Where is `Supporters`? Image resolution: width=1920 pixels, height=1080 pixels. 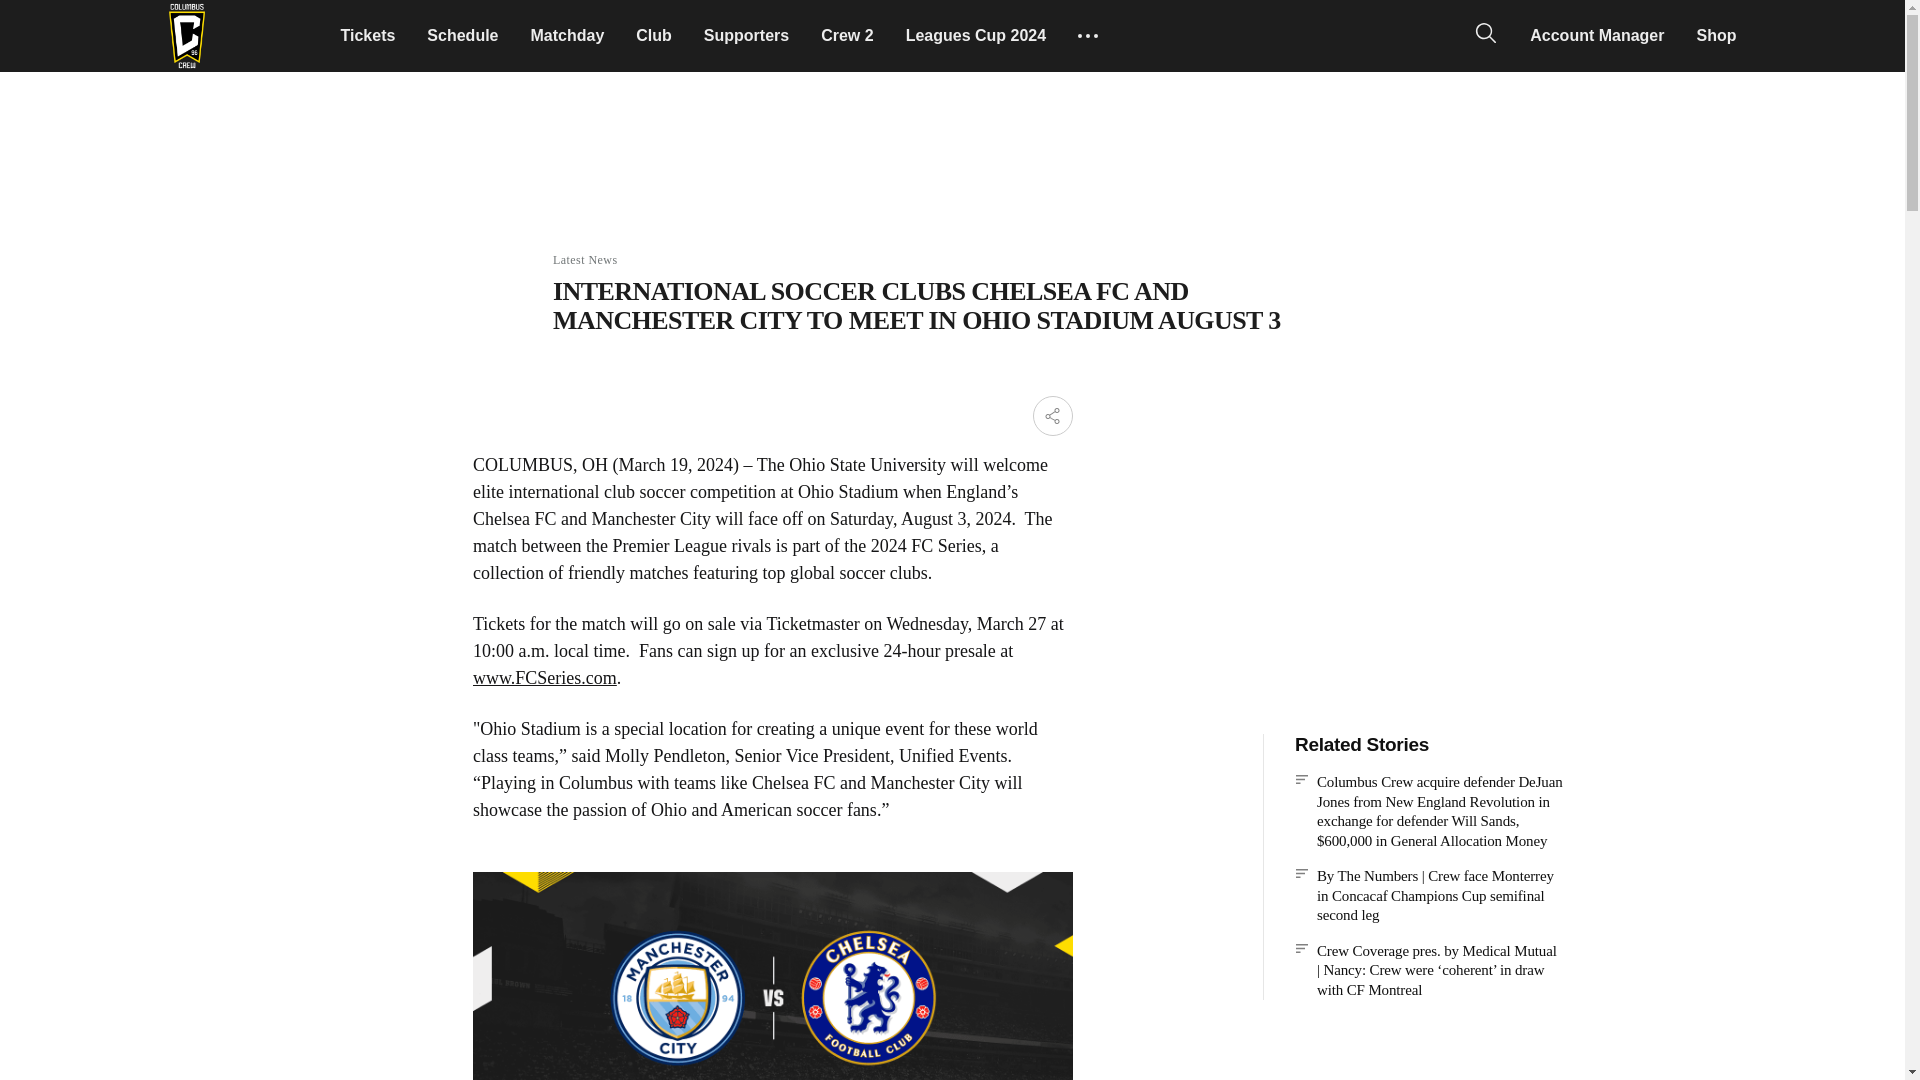
Supporters is located at coordinates (746, 35).